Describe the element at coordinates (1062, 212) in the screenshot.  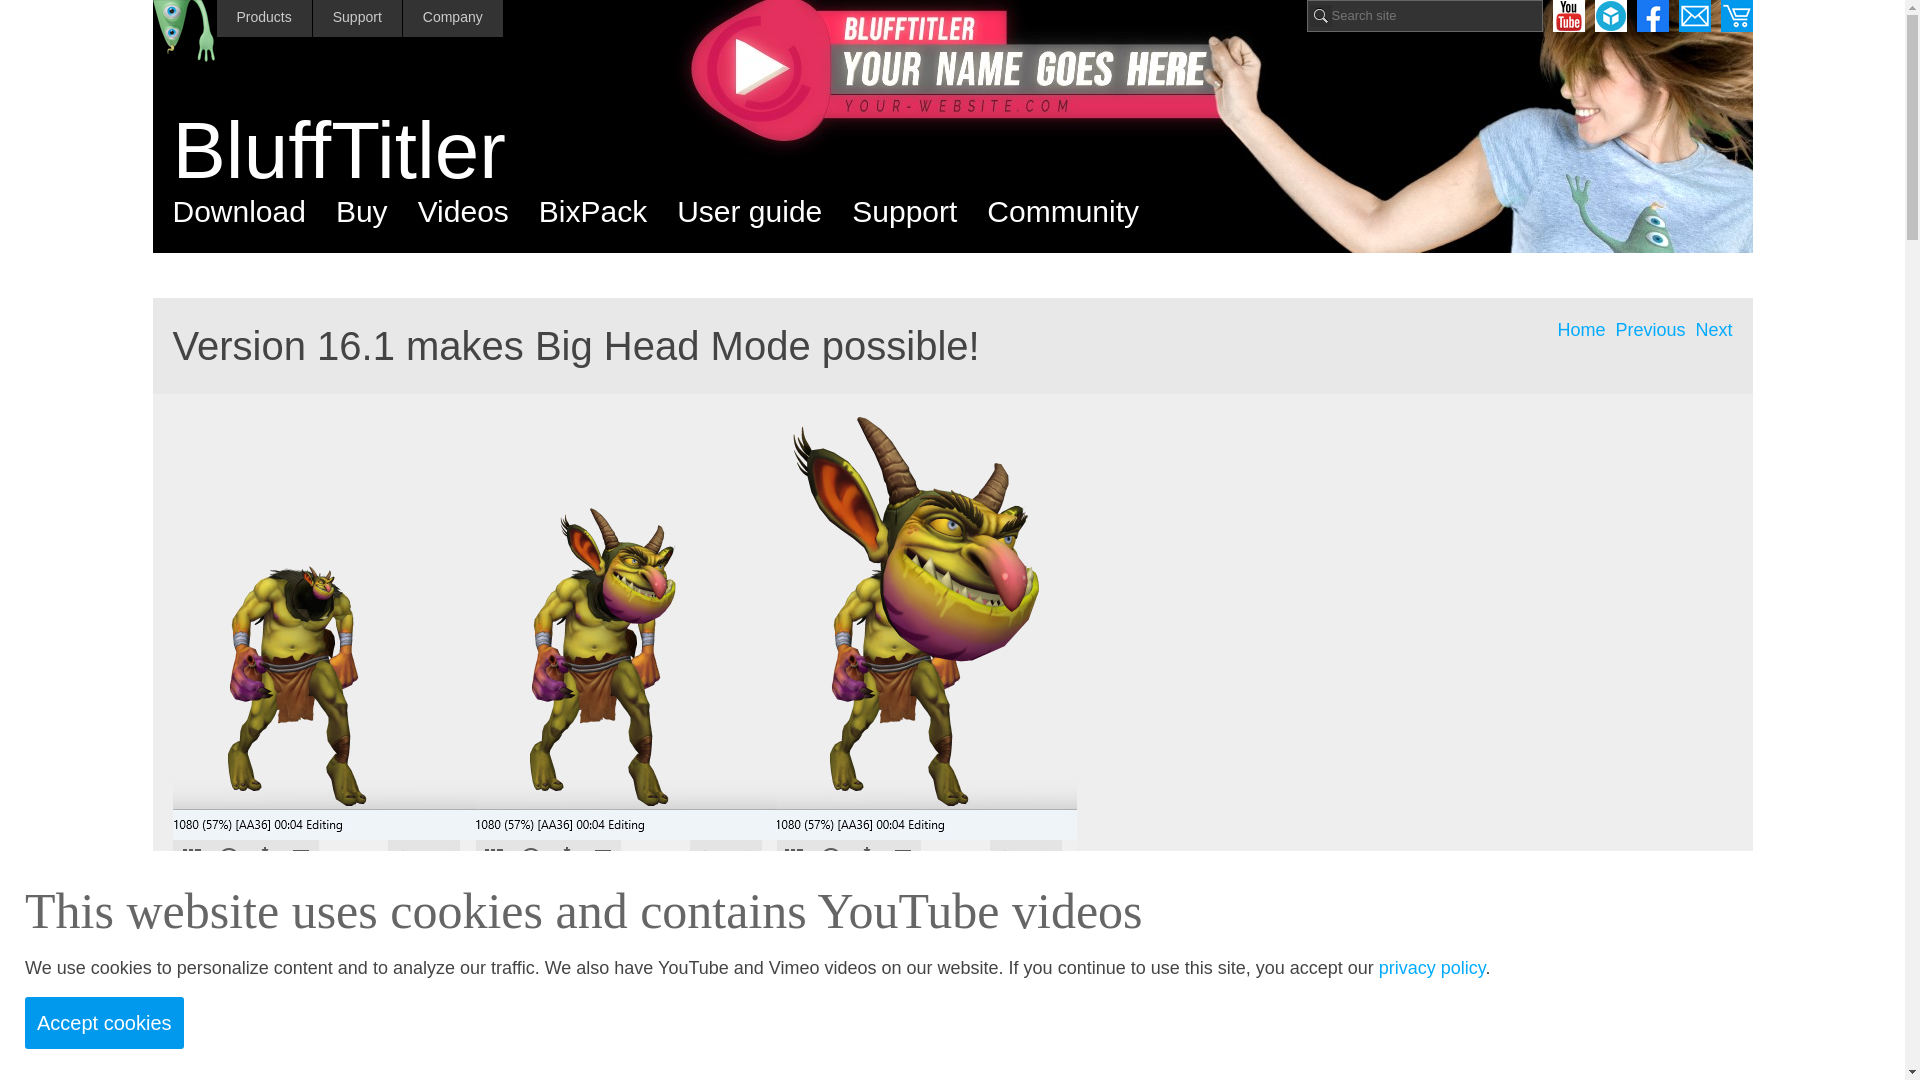
I see `Community` at that location.